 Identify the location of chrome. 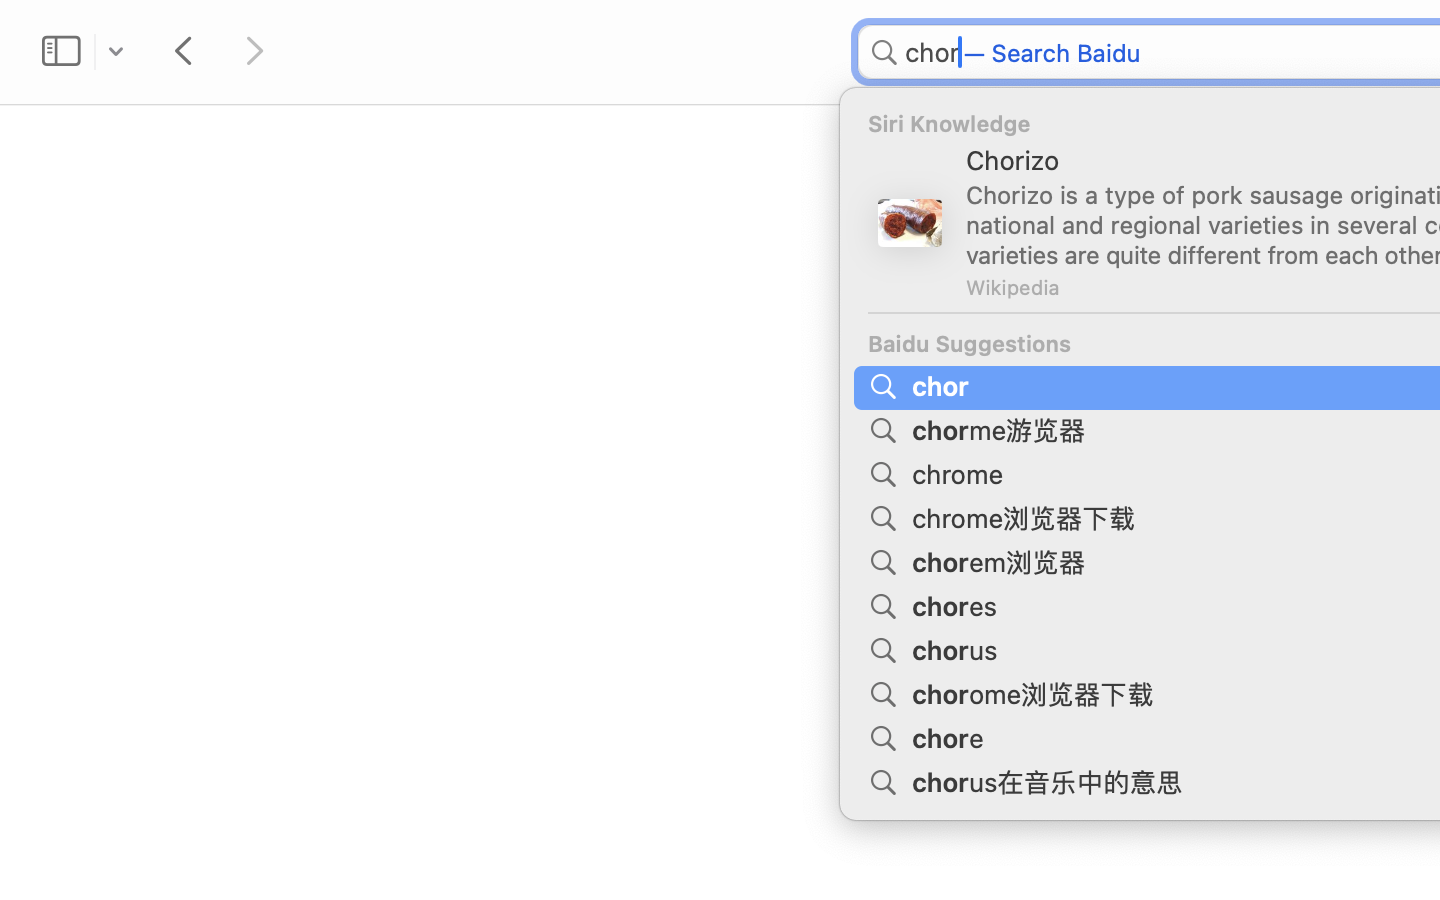
(961, 472).